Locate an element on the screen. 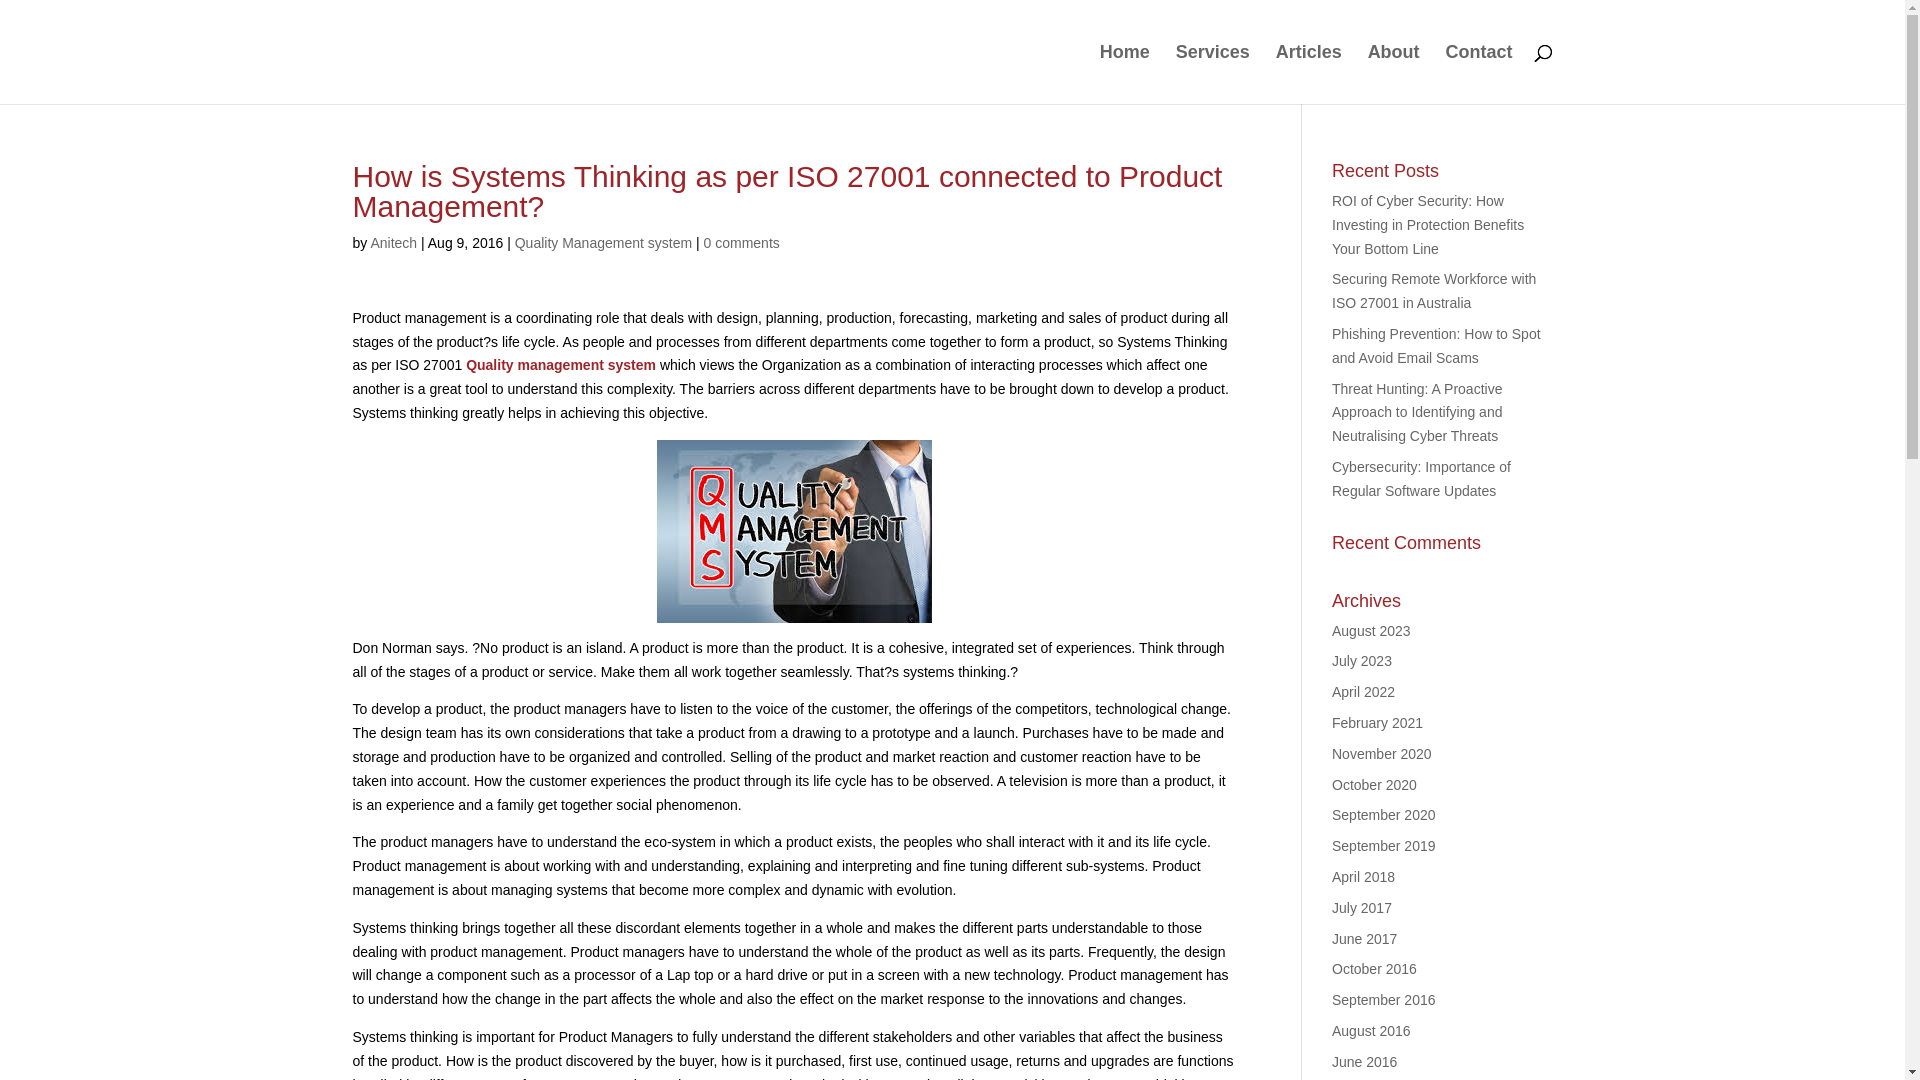 Image resolution: width=1920 pixels, height=1080 pixels. October 2016 is located at coordinates (1374, 969).